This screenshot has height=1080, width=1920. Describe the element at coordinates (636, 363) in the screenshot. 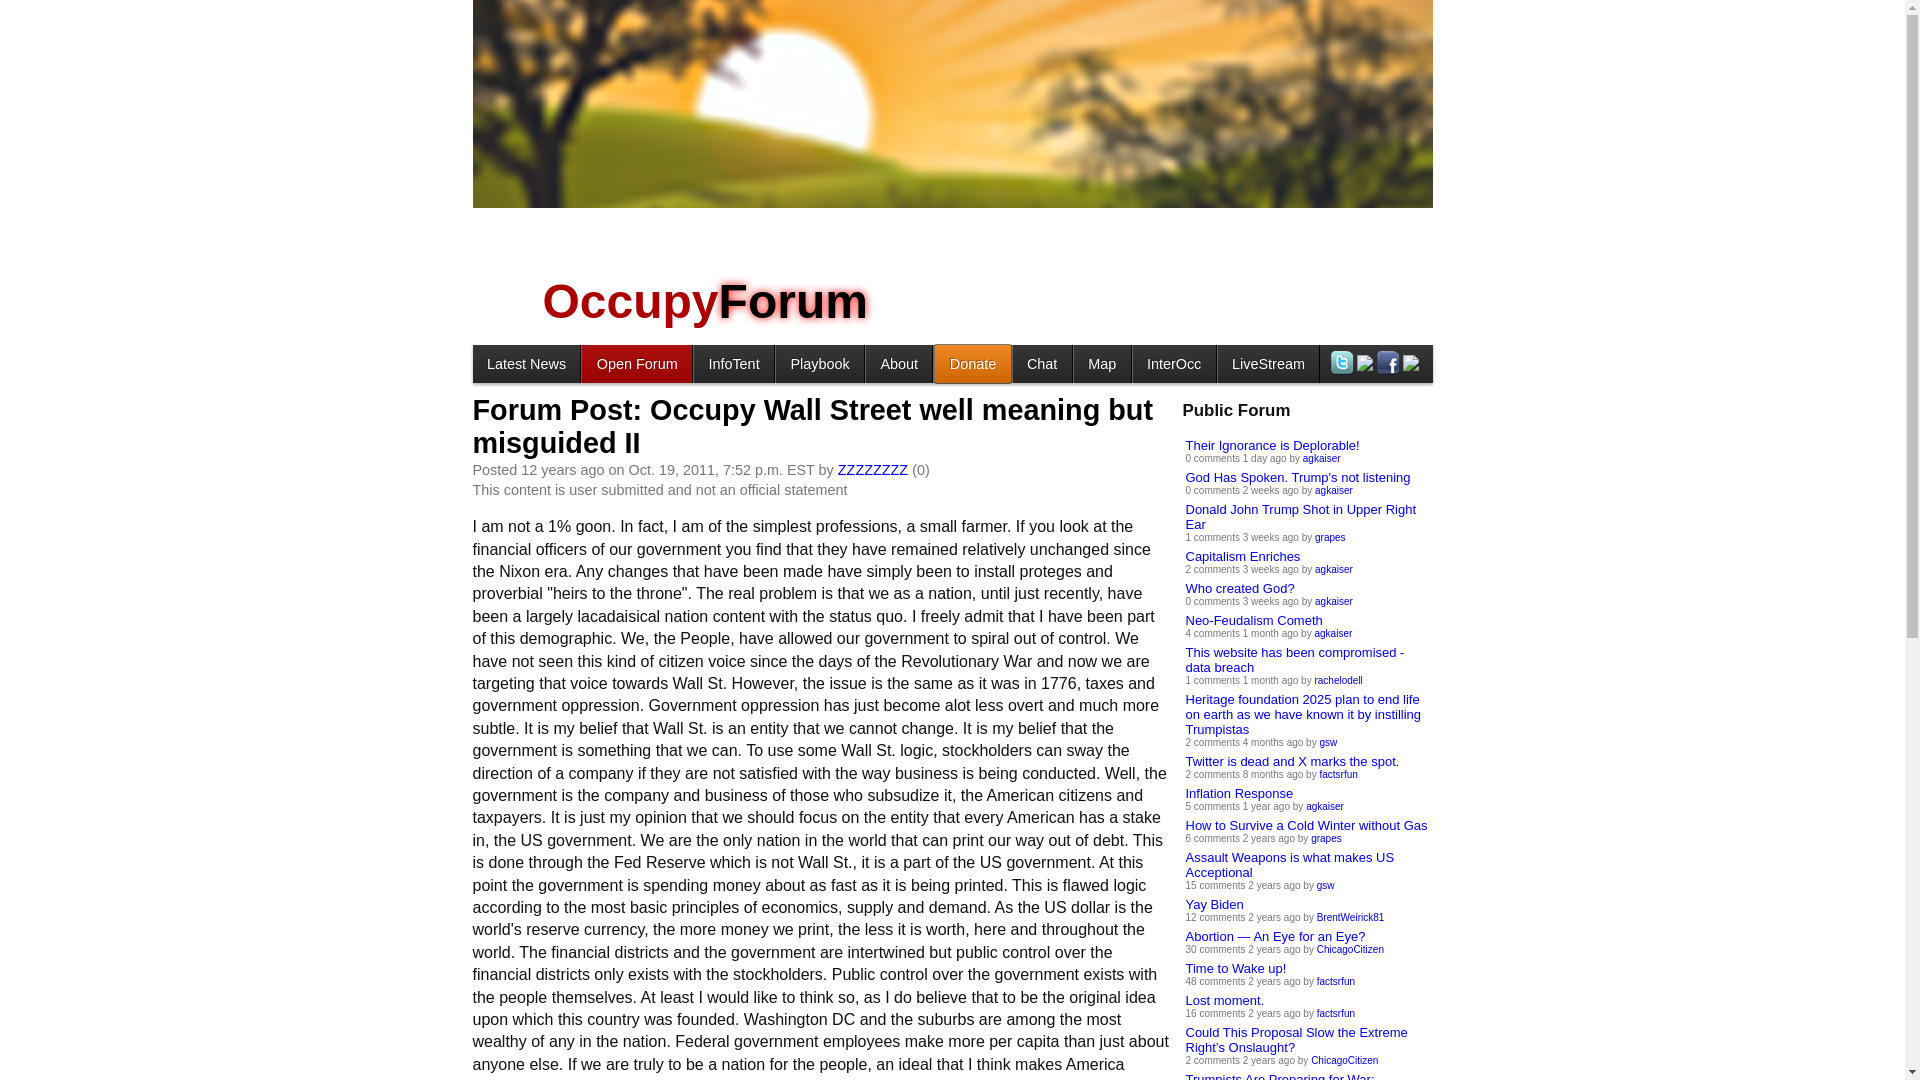

I see `Public discussion board` at that location.